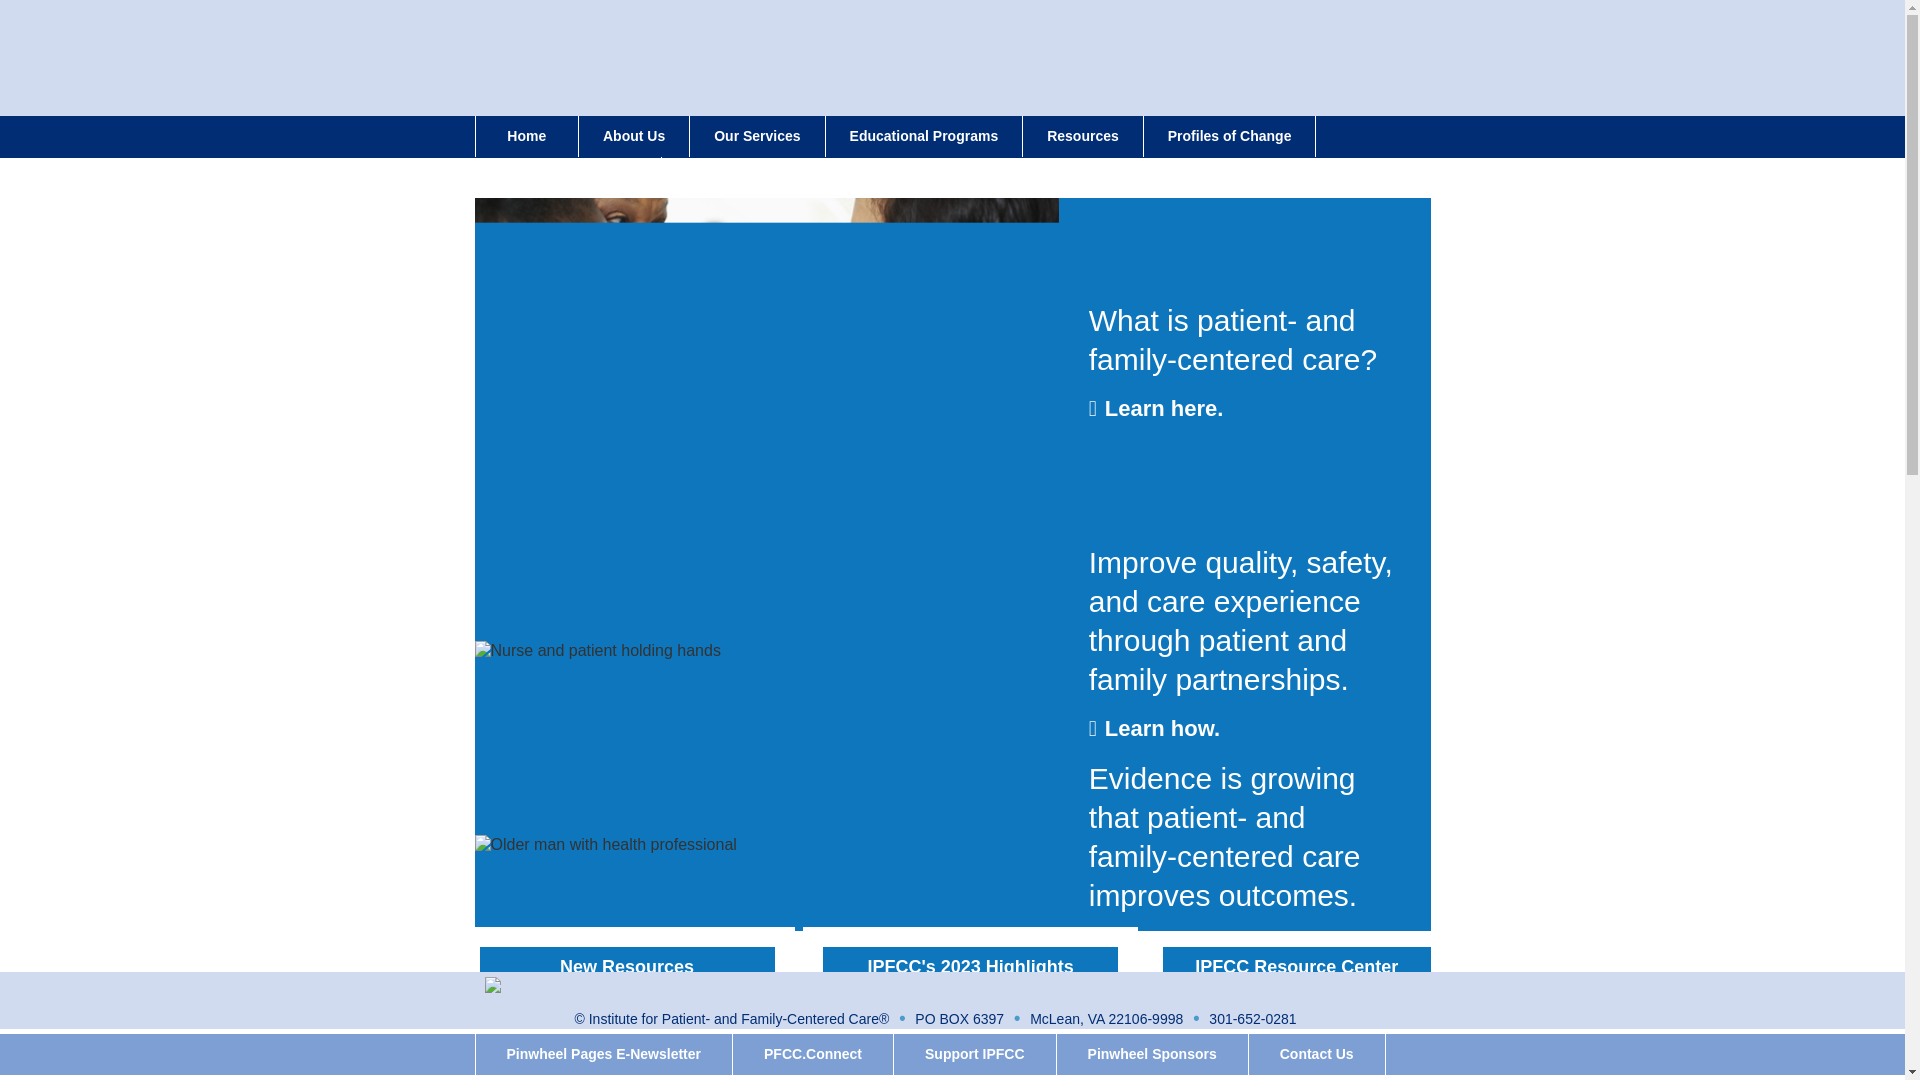 This screenshot has width=1920, height=1080. I want to click on Our Services, so click(756, 136).